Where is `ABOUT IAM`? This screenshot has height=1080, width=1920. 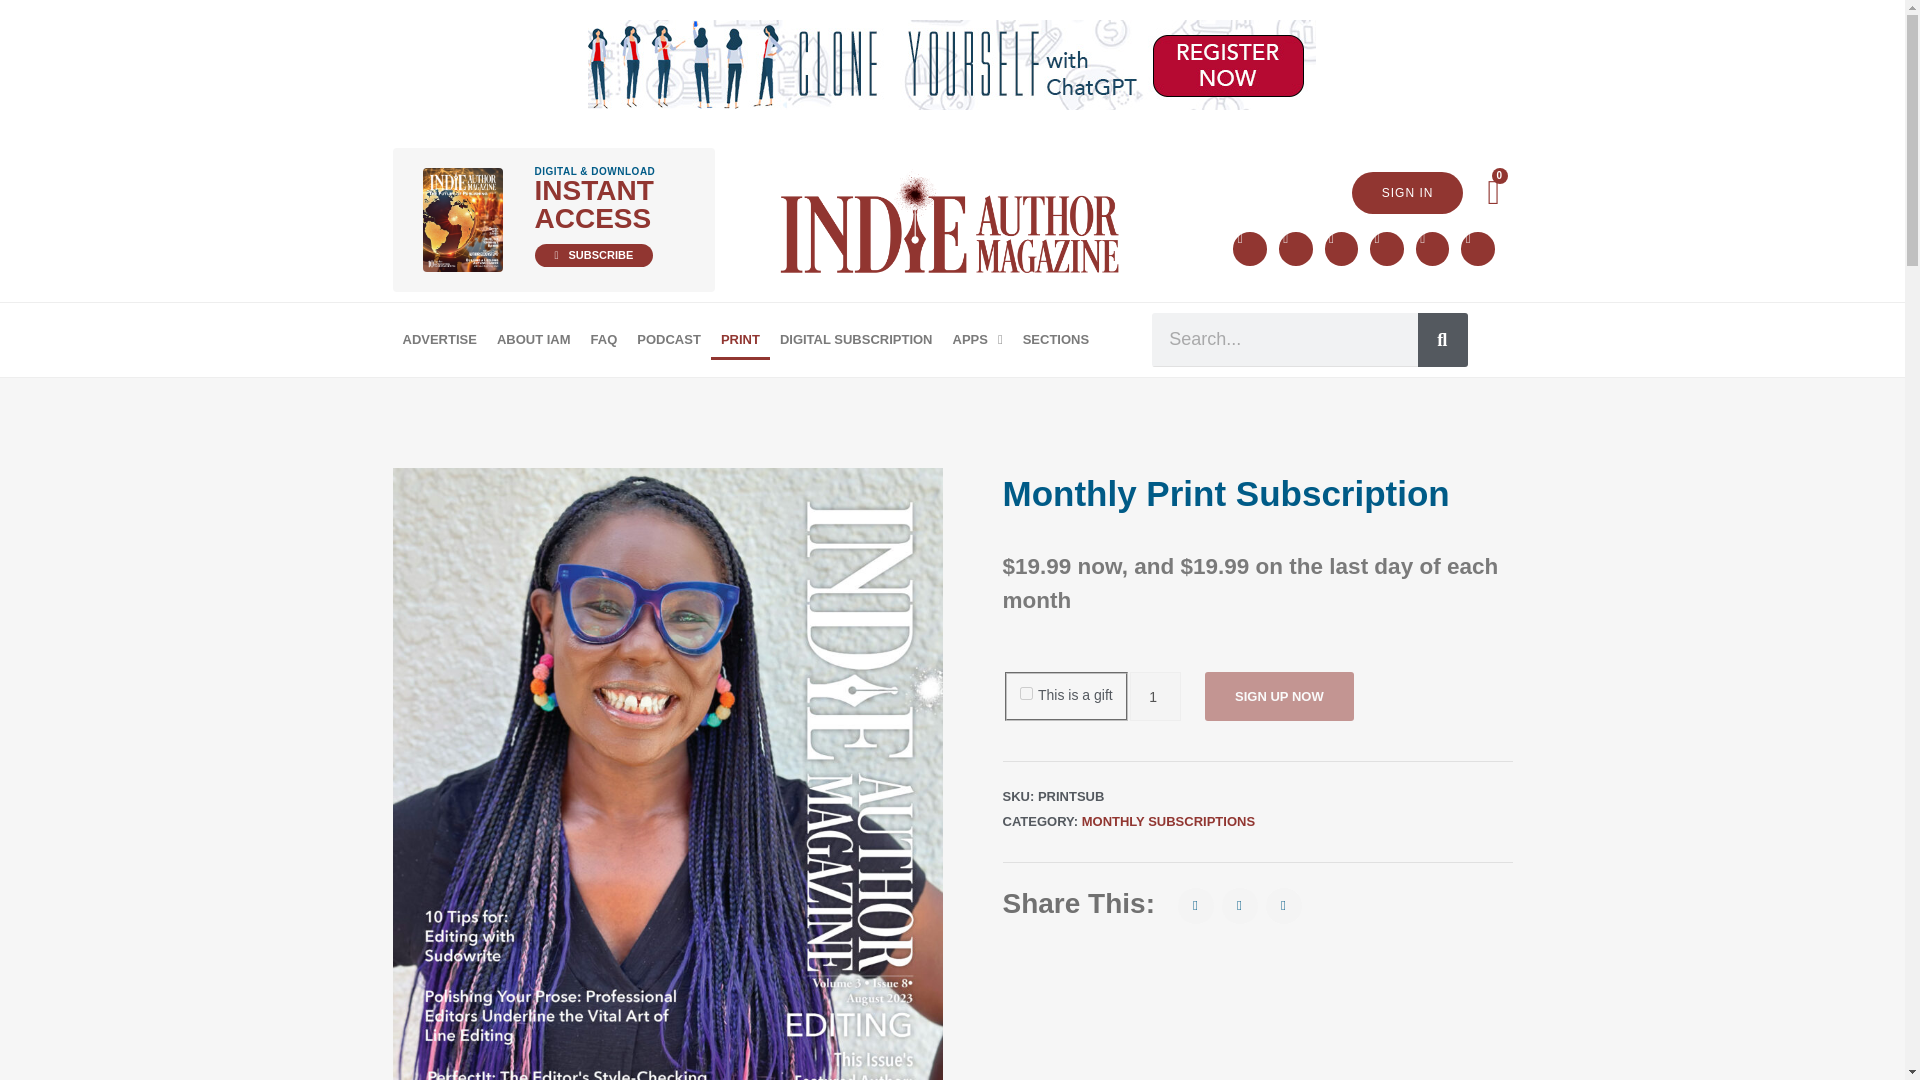
ABOUT IAM is located at coordinates (534, 338).